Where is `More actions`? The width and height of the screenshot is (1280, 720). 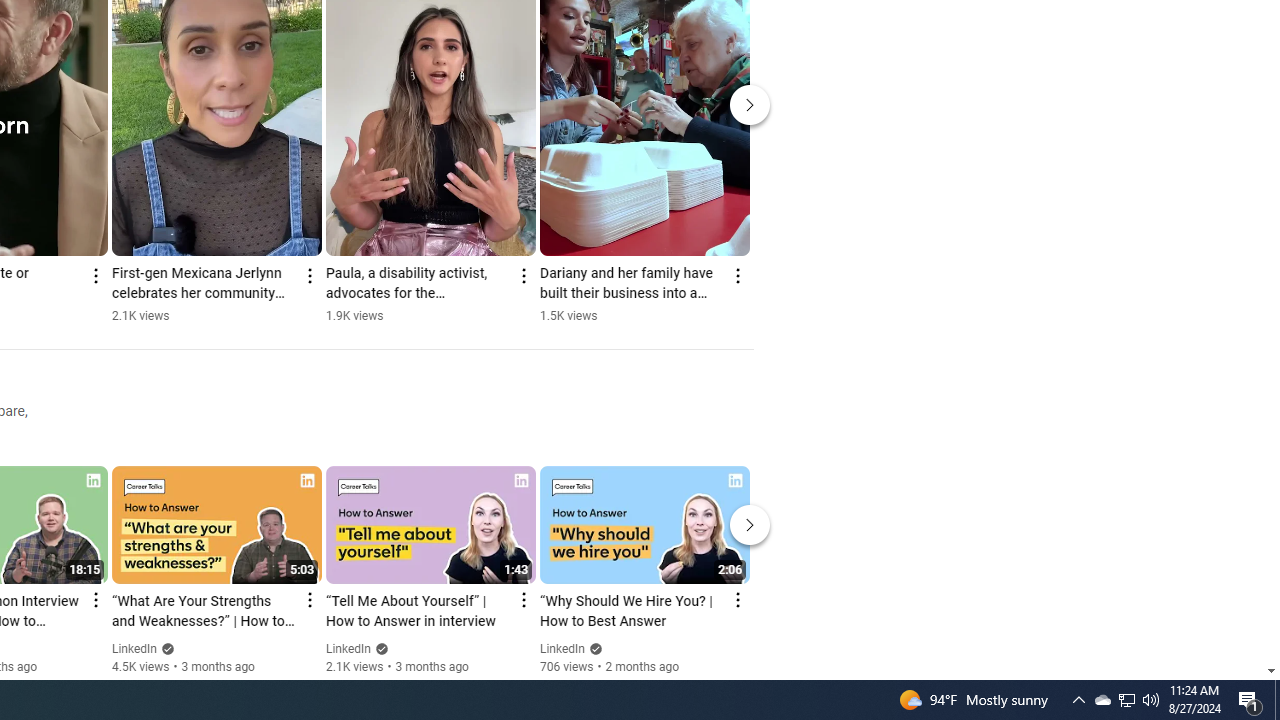
More actions is located at coordinates (736, 276).